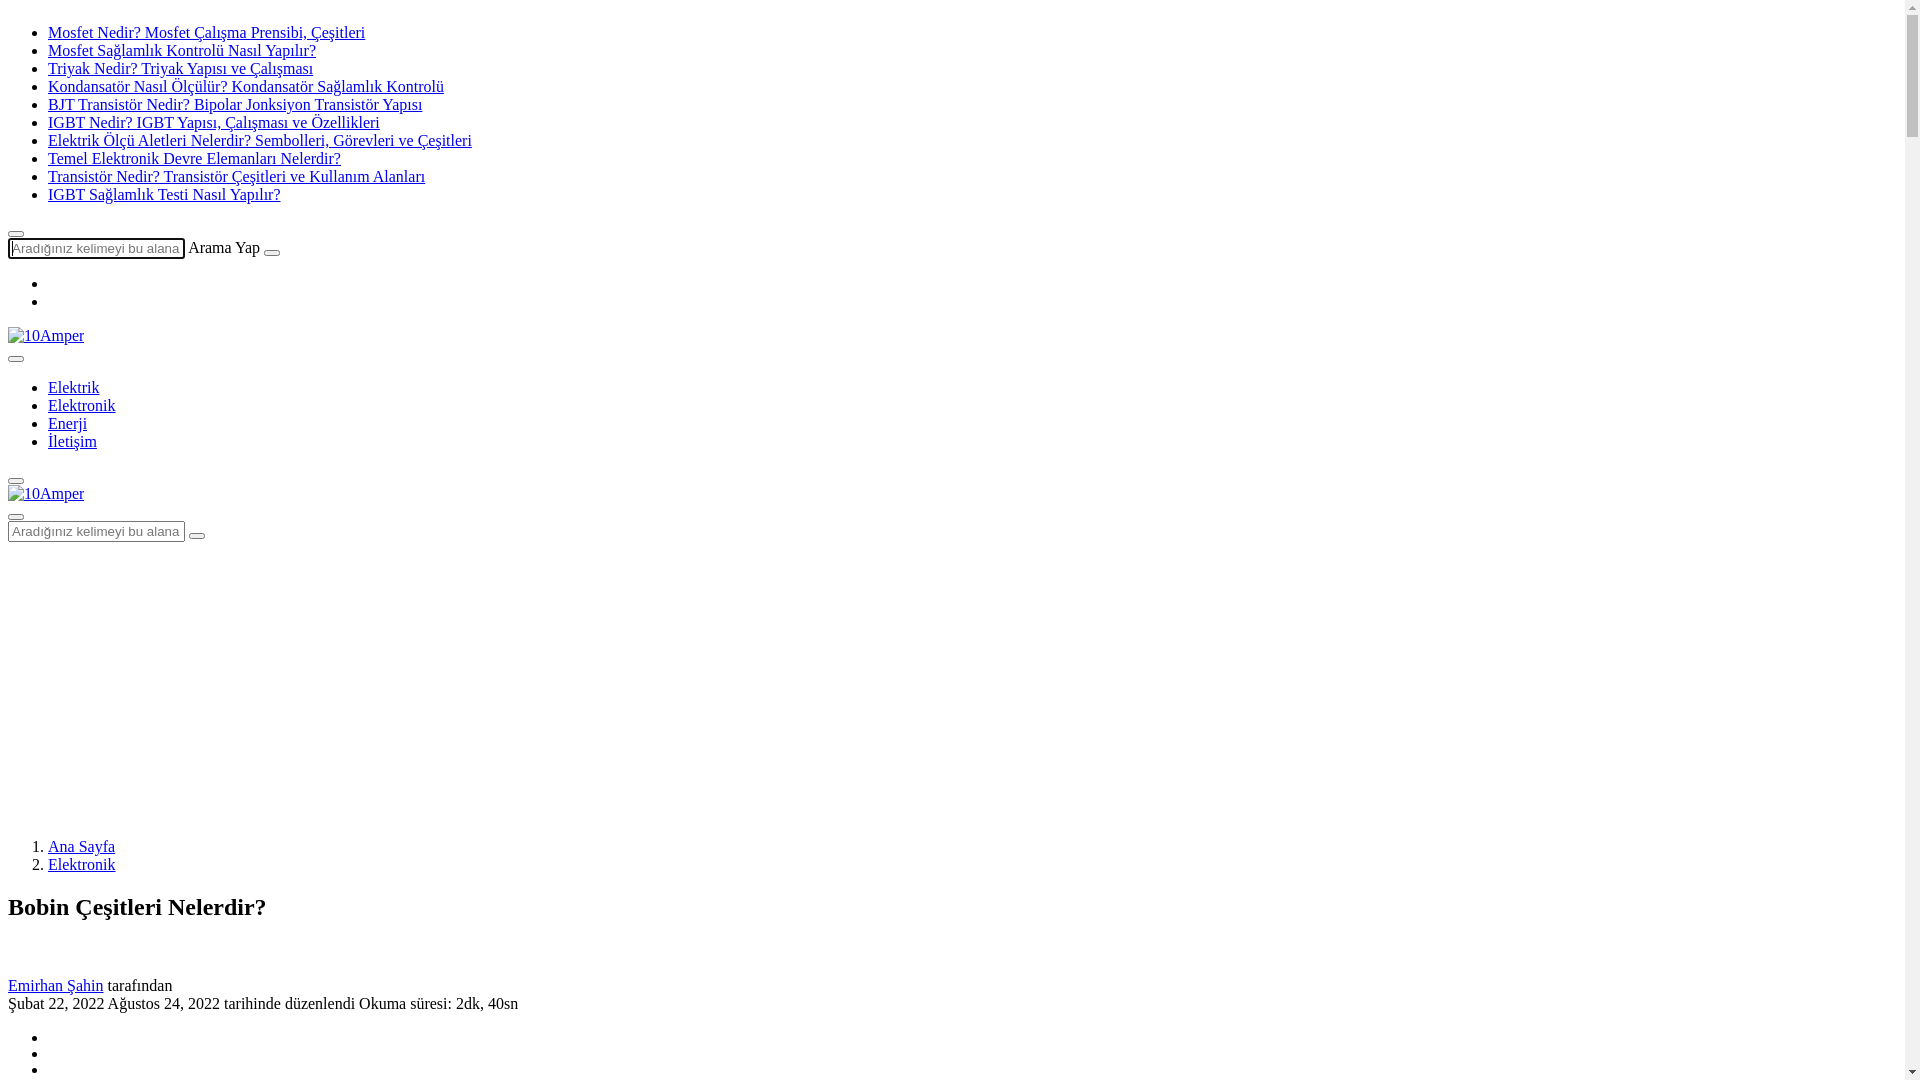 This screenshot has height=1080, width=1920. What do you see at coordinates (608, 682) in the screenshot?
I see `Advertisement` at bounding box center [608, 682].